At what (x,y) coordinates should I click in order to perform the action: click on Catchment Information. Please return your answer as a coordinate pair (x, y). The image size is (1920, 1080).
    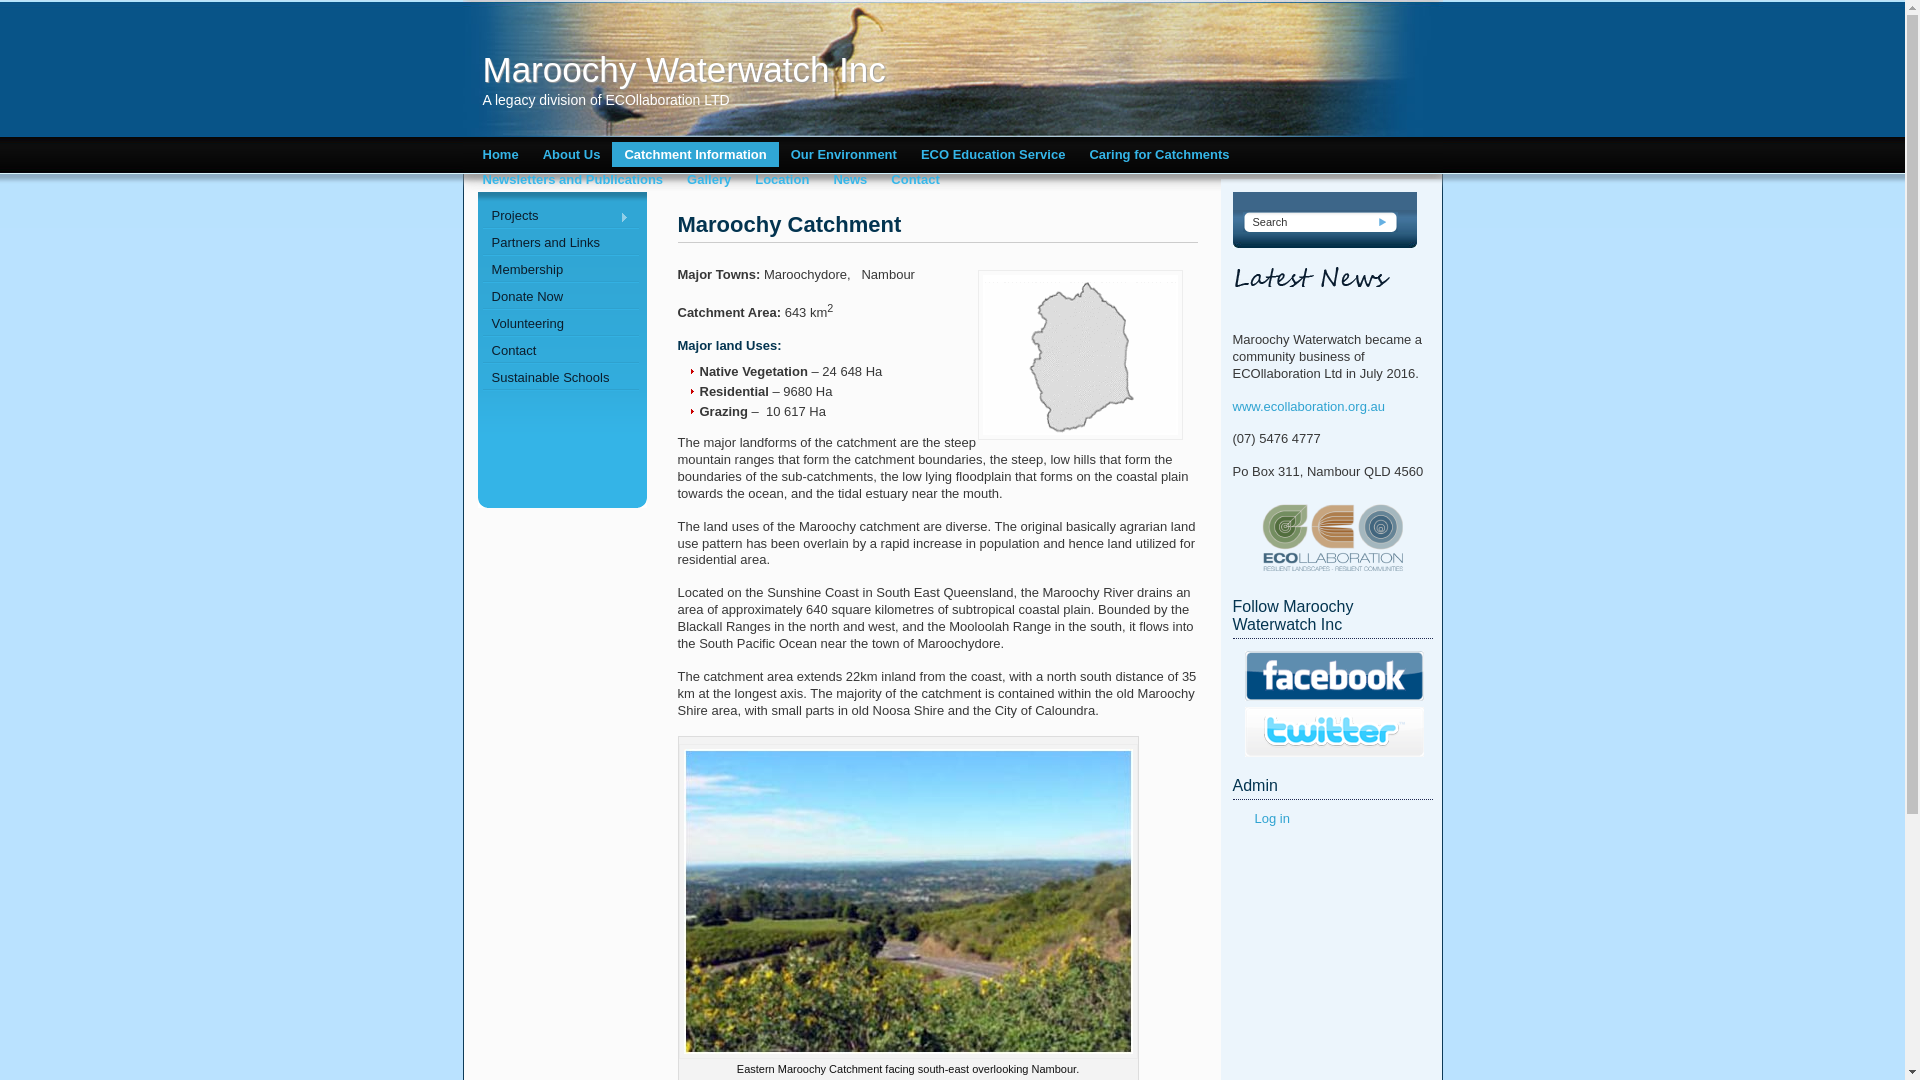
    Looking at the image, I should click on (695, 154).